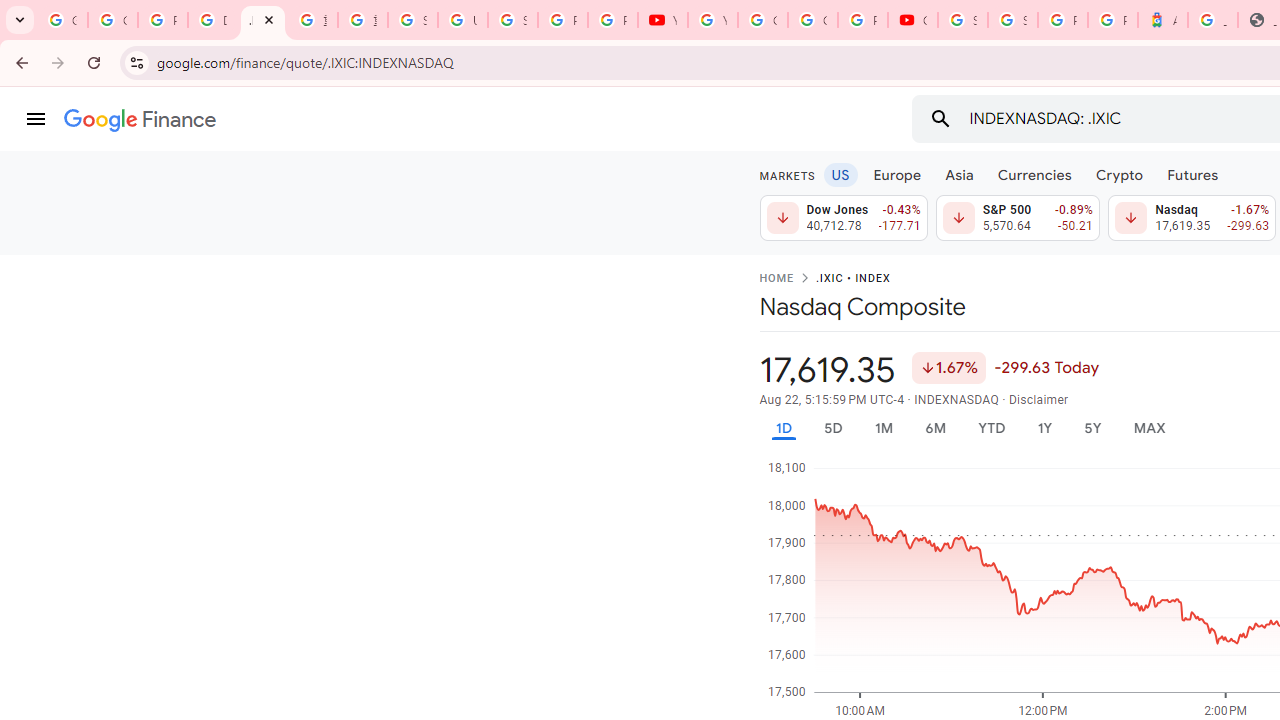 This screenshot has height=720, width=1280. I want to click on Currencies, so click(1034, 174).